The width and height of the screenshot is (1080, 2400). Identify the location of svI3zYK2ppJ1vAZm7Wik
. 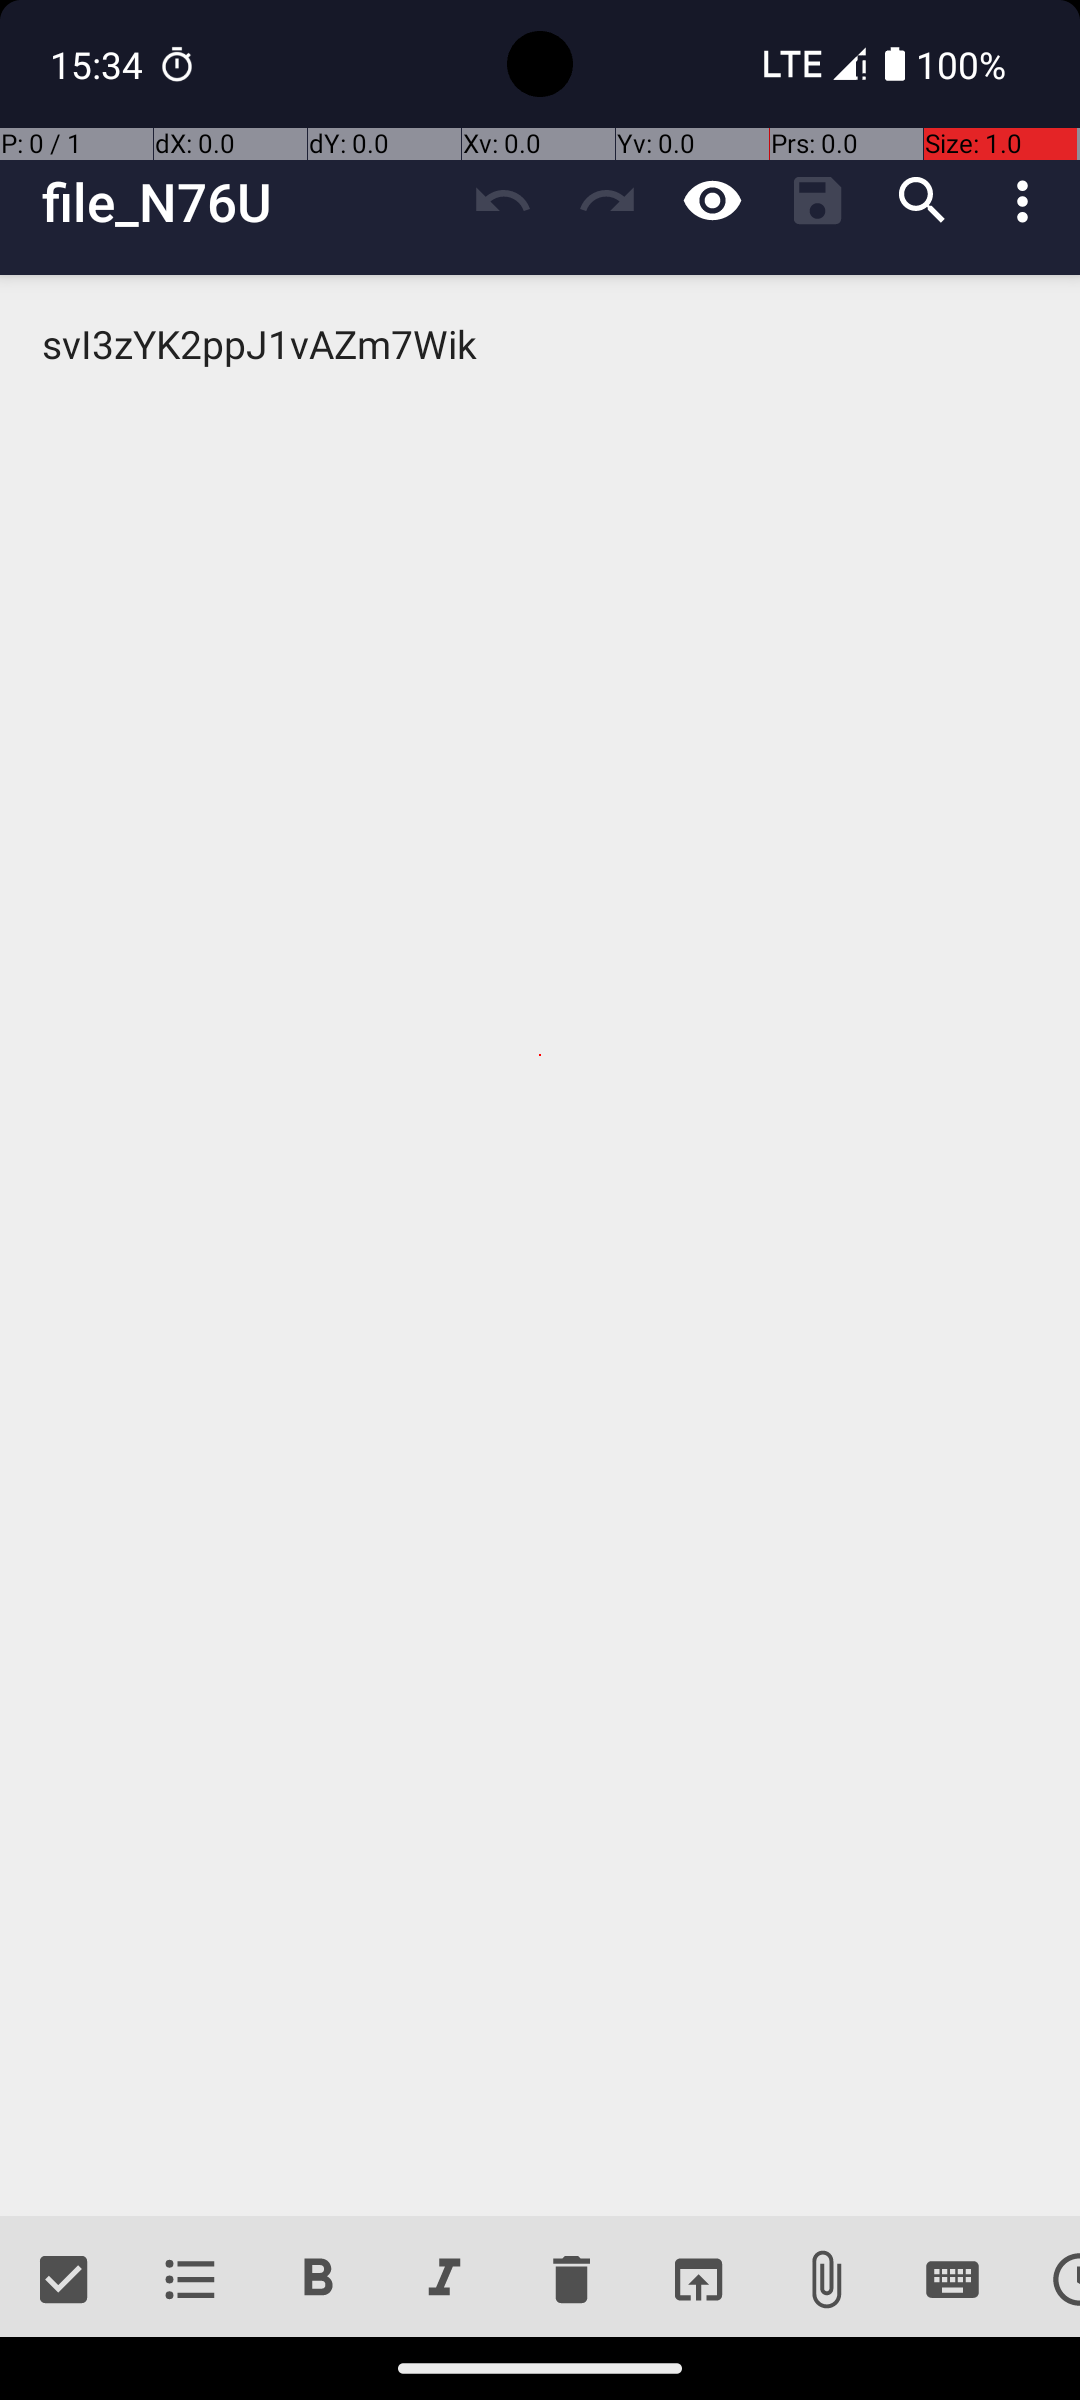
(540, 1246).